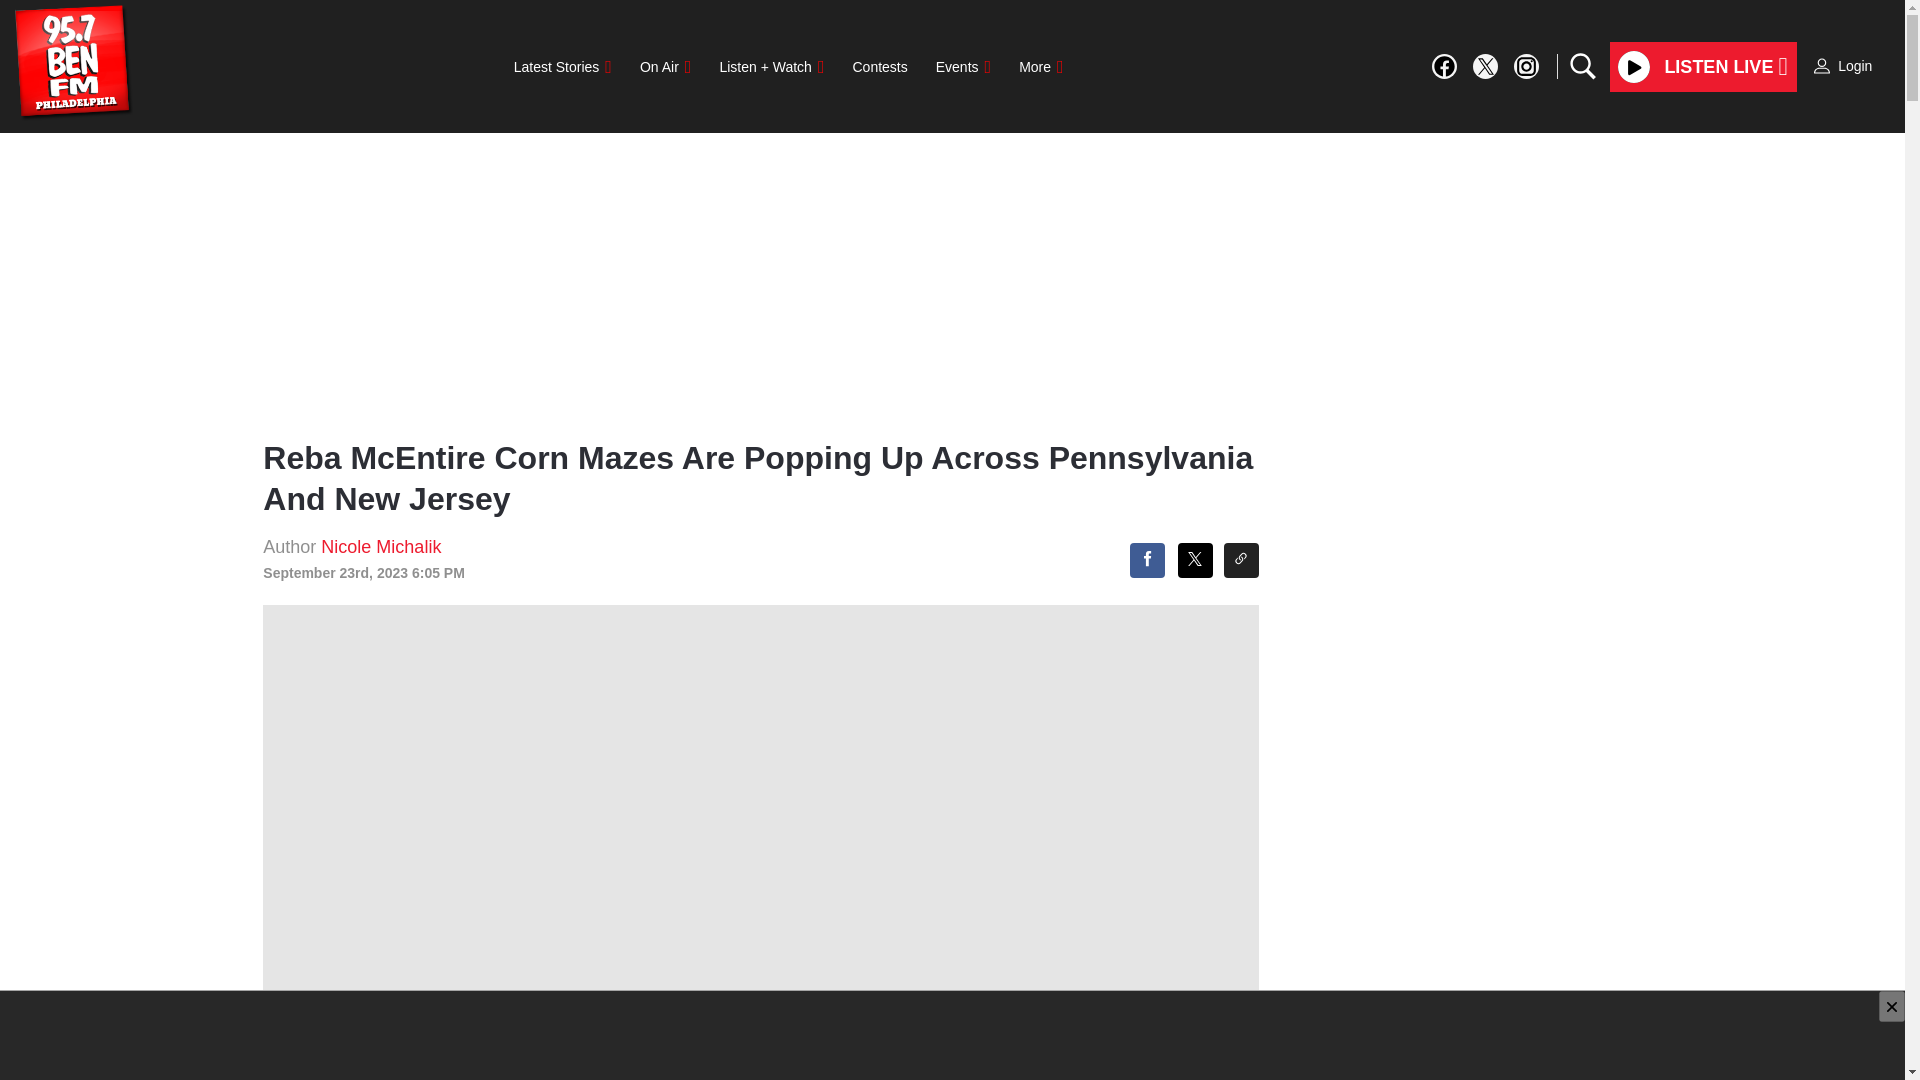 Image resolution: width=1920 pixels, height=1080 pixels. Describe the element at coordinates (380, 546) in the screenshot. I see `Nicole Michalik` at that location.